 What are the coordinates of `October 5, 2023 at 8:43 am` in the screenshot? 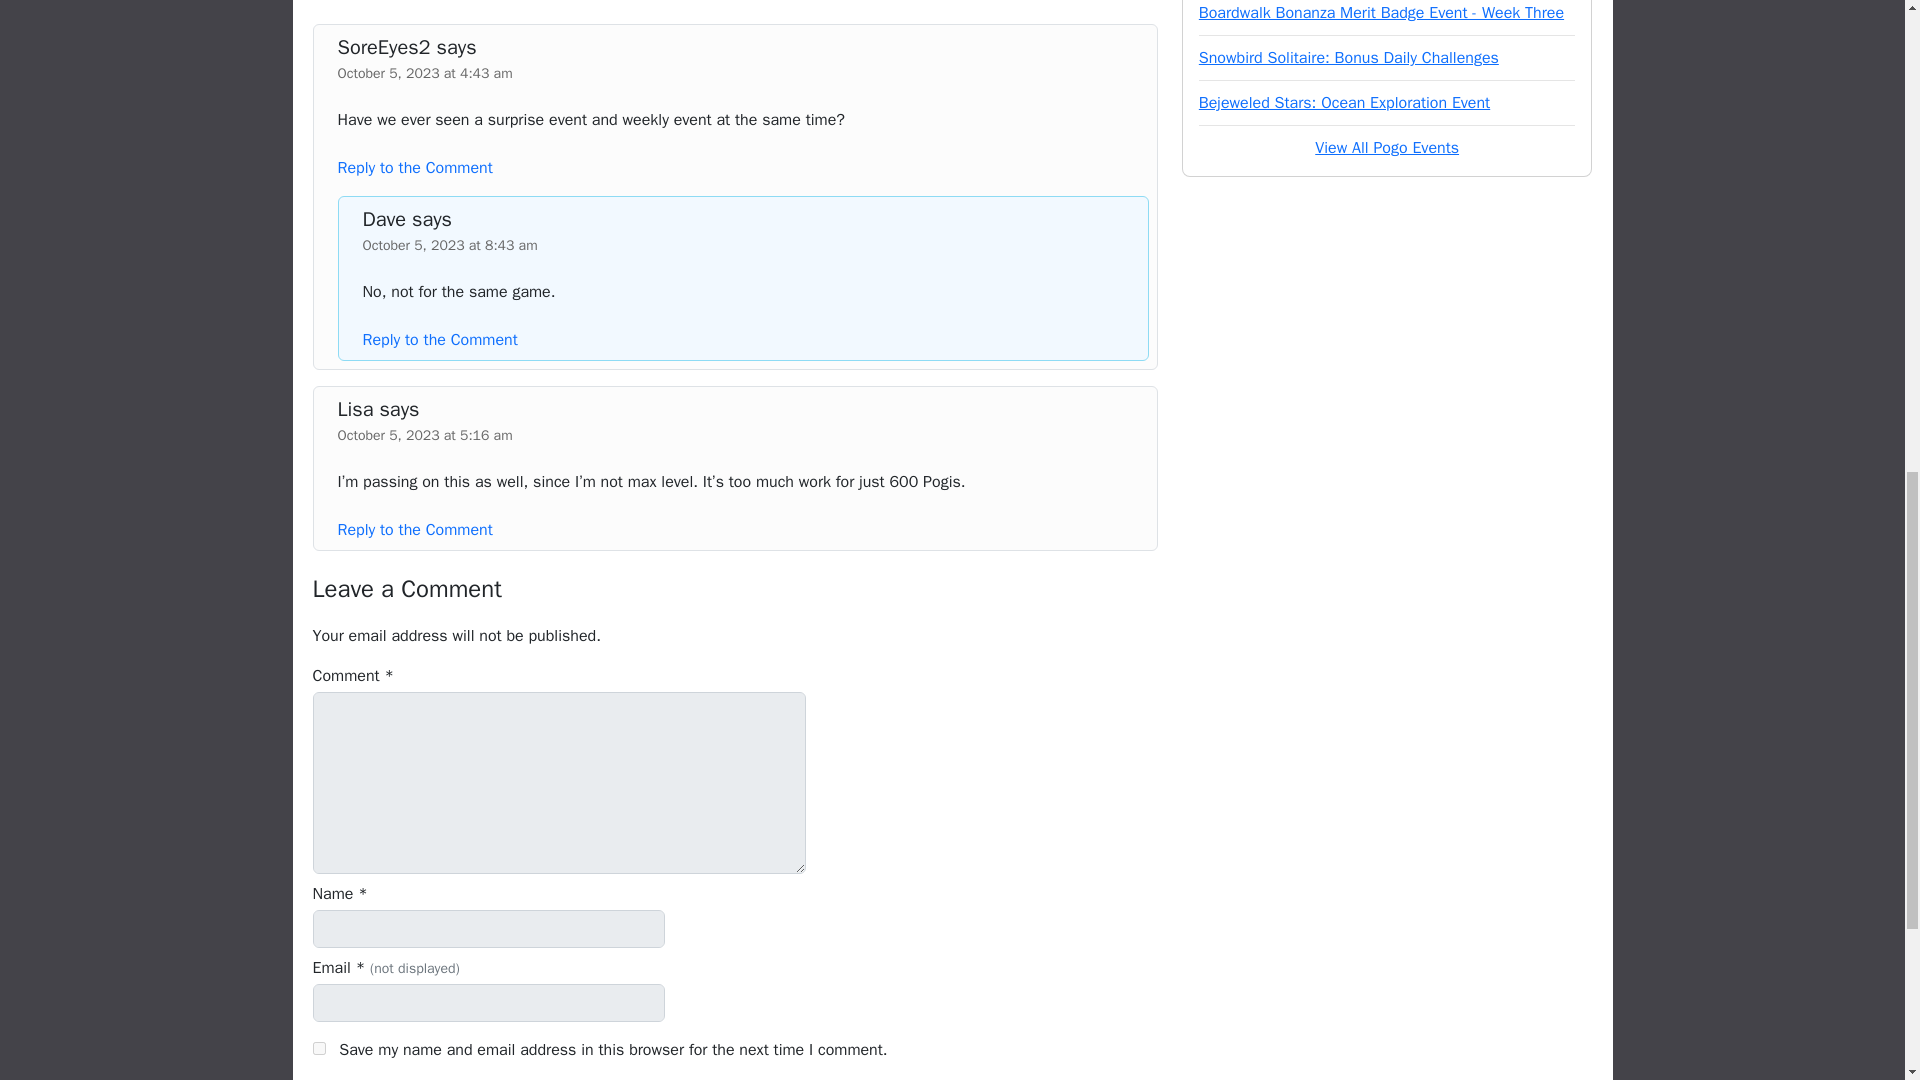 It's located at (450, 244).